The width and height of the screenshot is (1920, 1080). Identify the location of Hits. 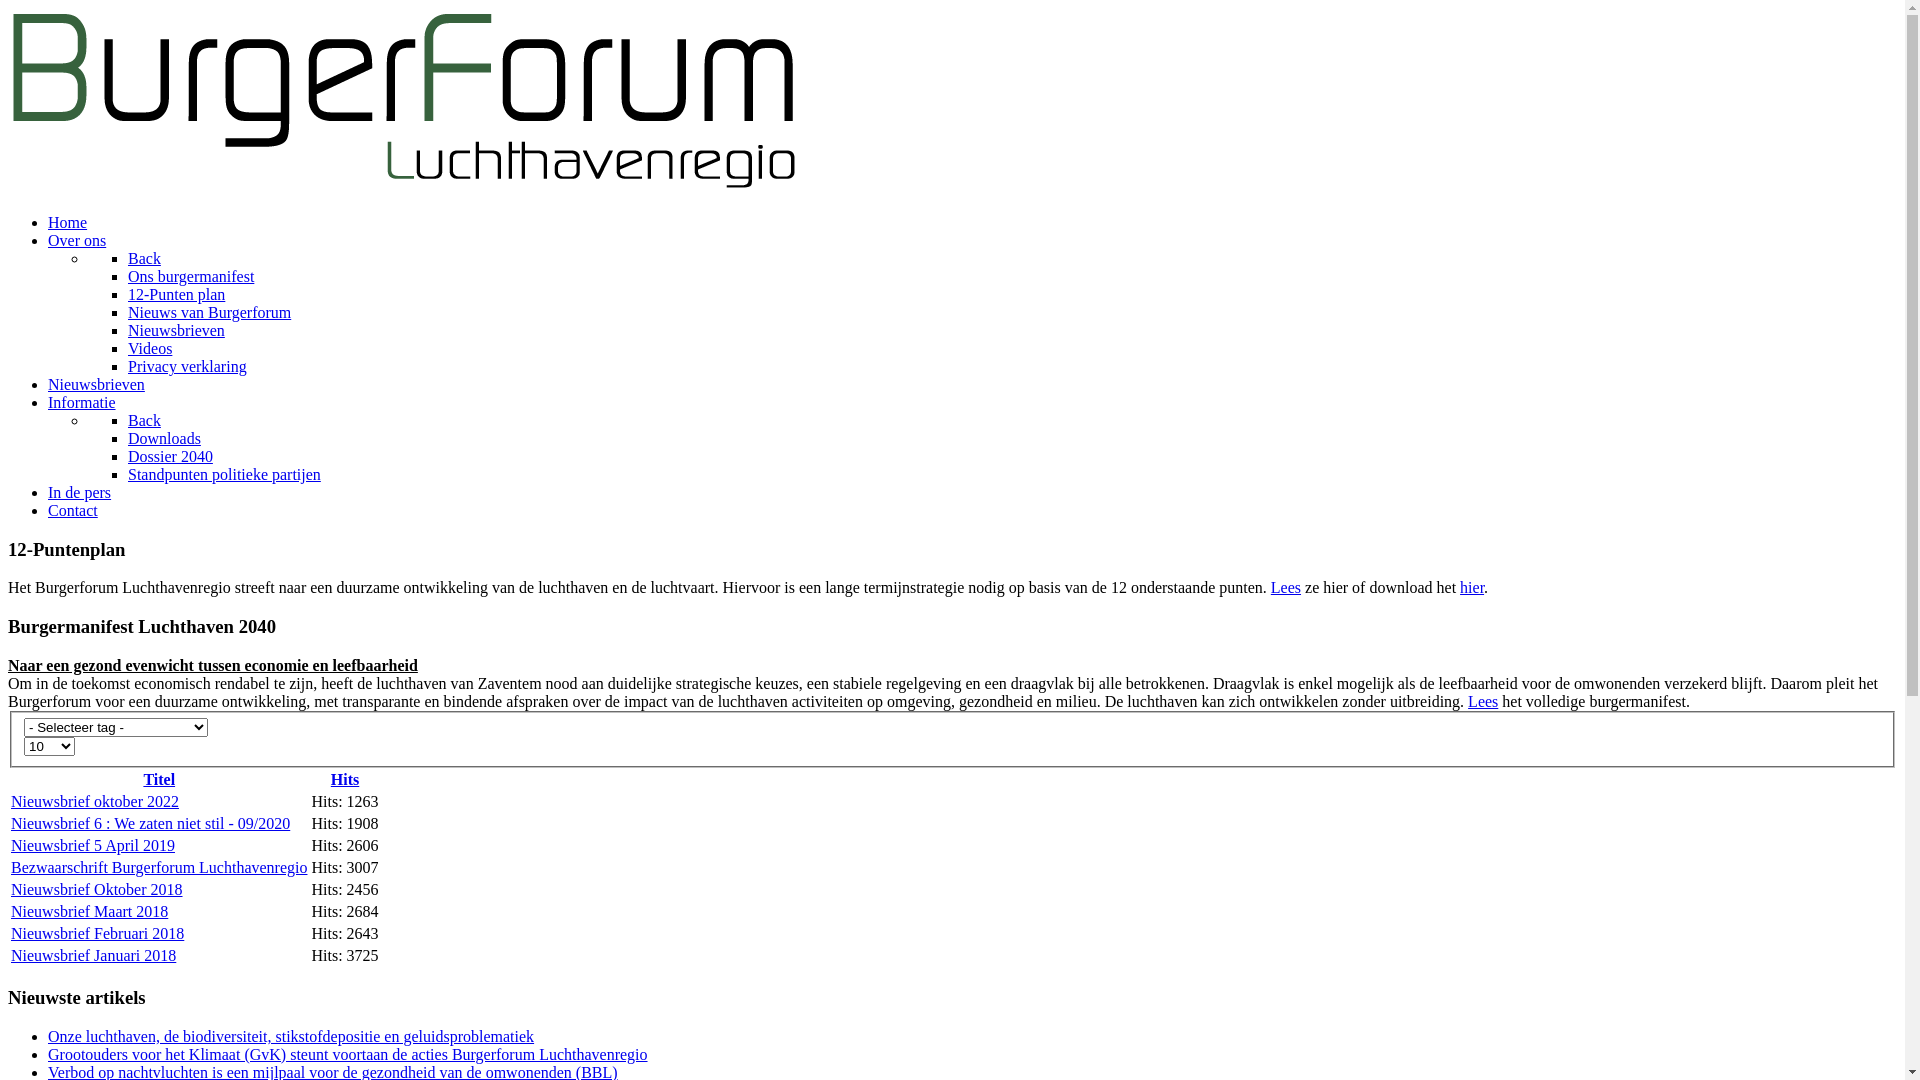
(345, 780).